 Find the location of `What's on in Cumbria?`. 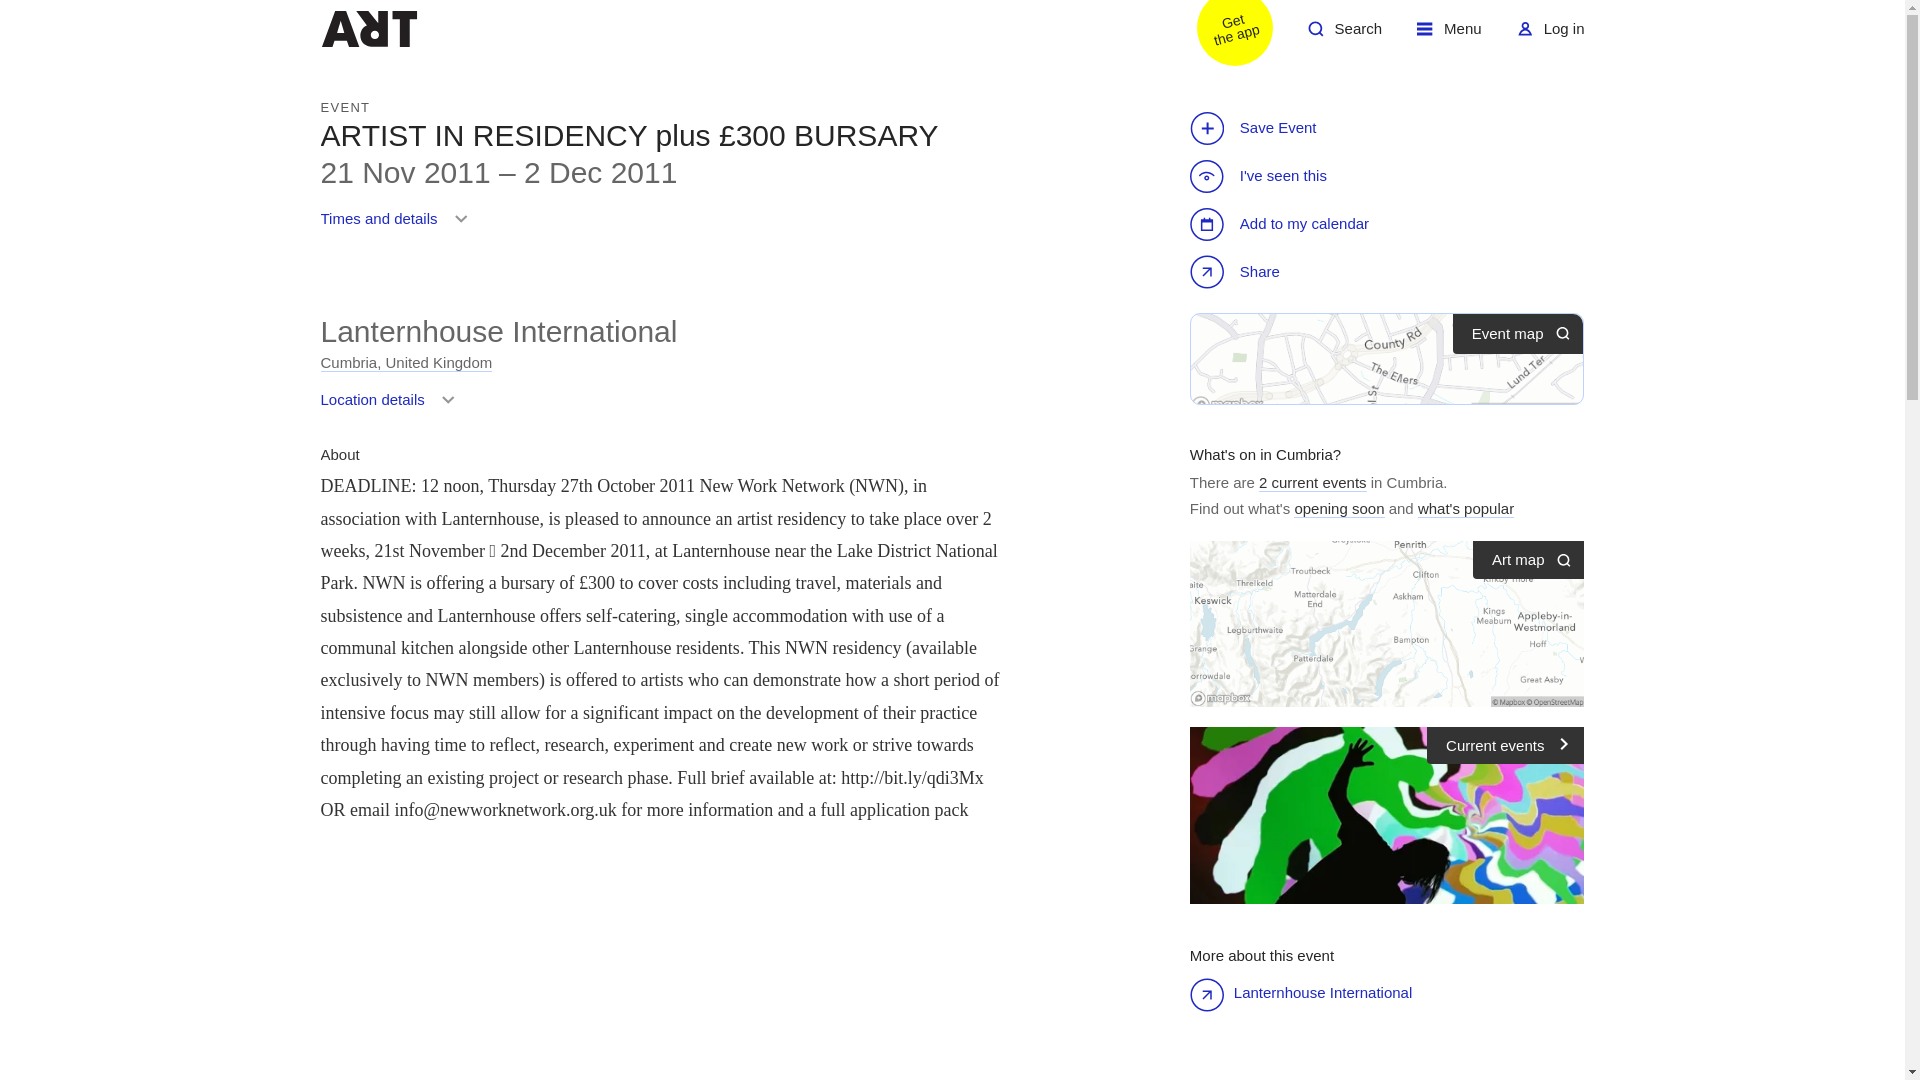

What's on in Cumbria? is located at coordinates (1344, 36).